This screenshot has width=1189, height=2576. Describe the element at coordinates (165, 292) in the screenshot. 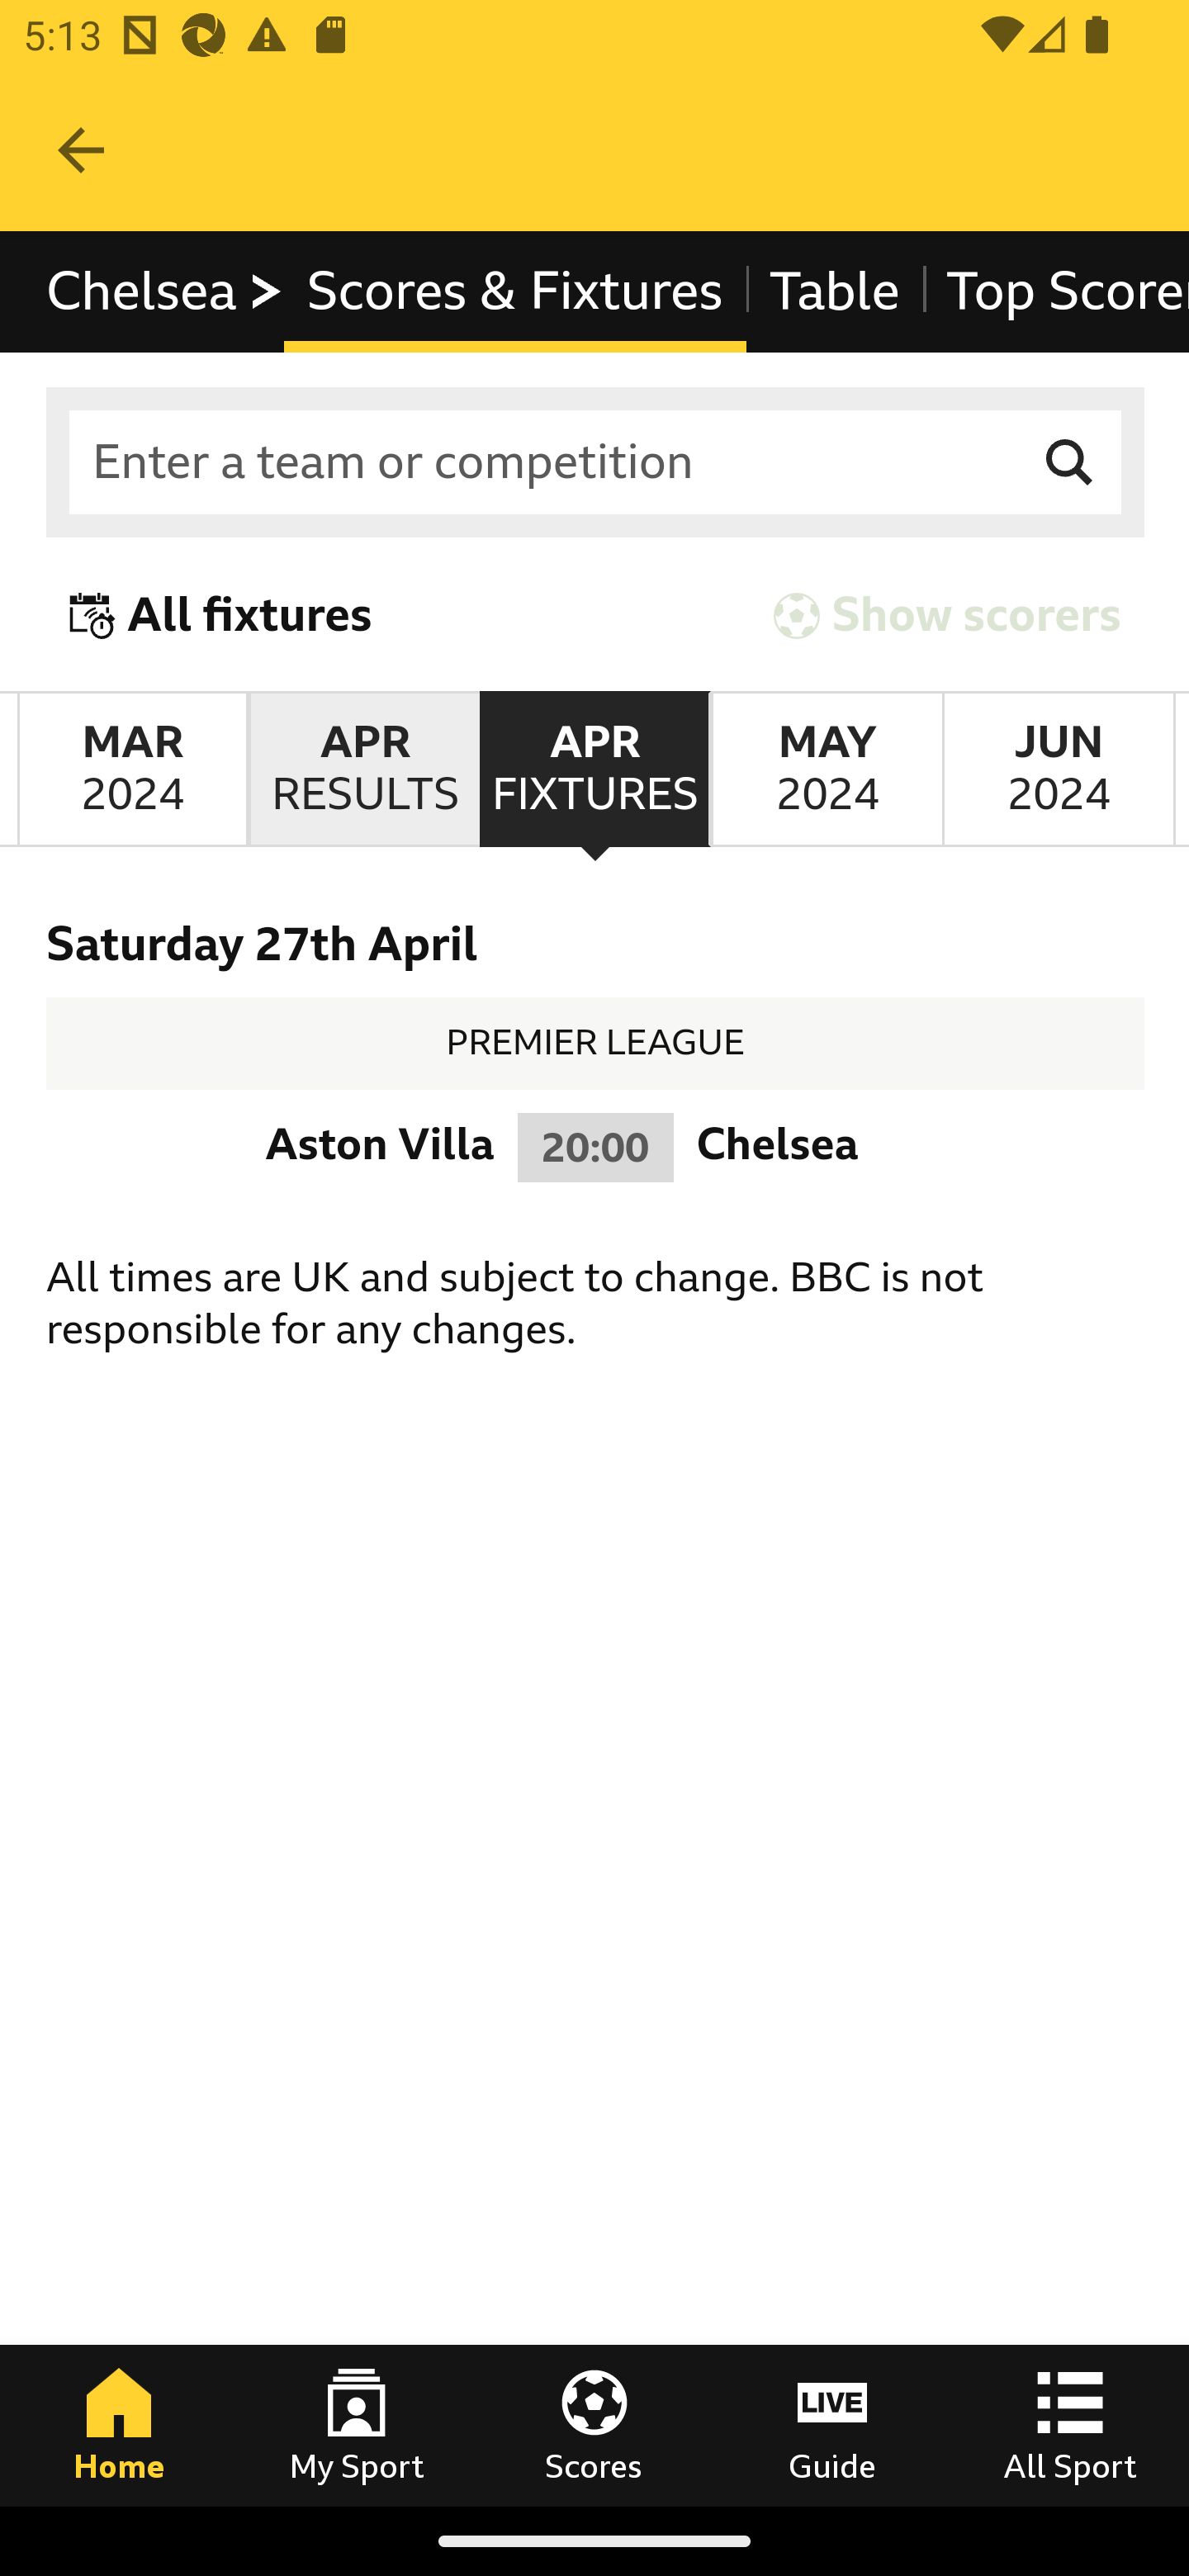

I see `Chelsea ` at that location.